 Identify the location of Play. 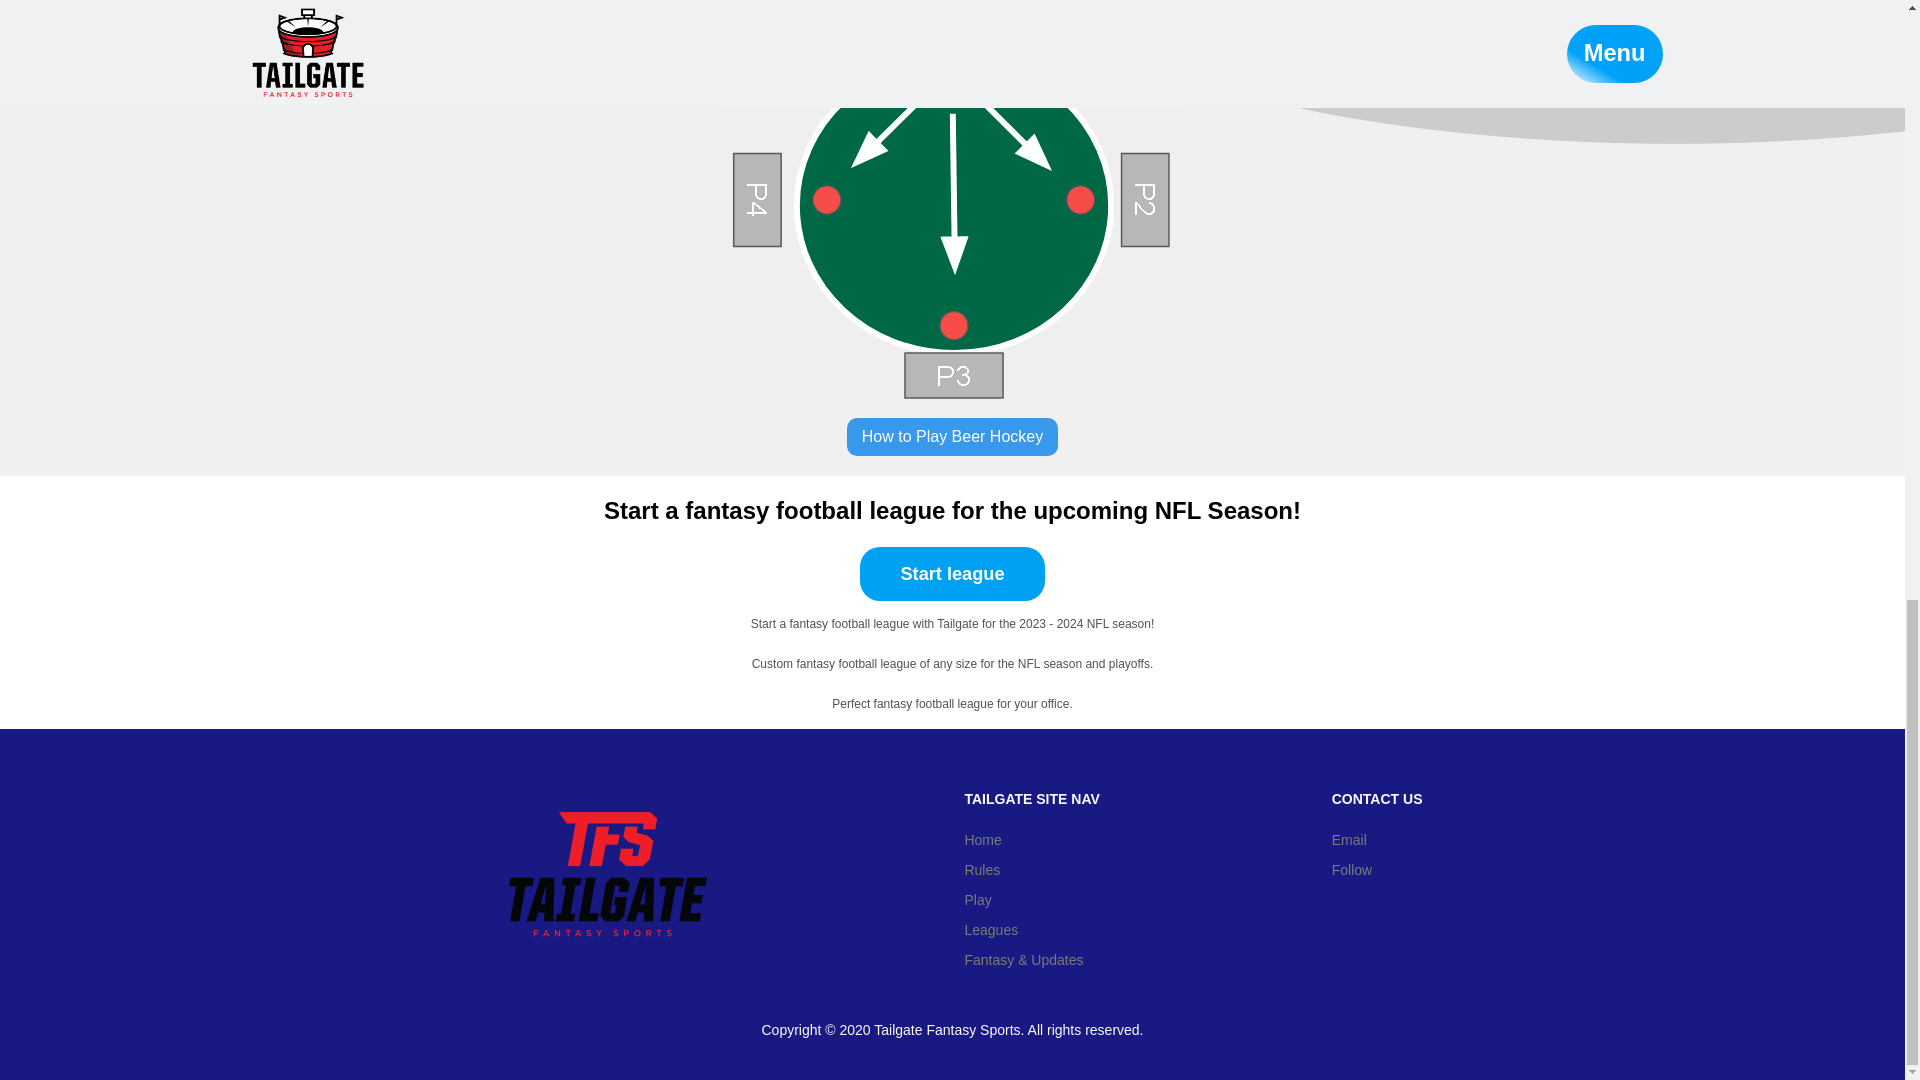
(1030, 900).